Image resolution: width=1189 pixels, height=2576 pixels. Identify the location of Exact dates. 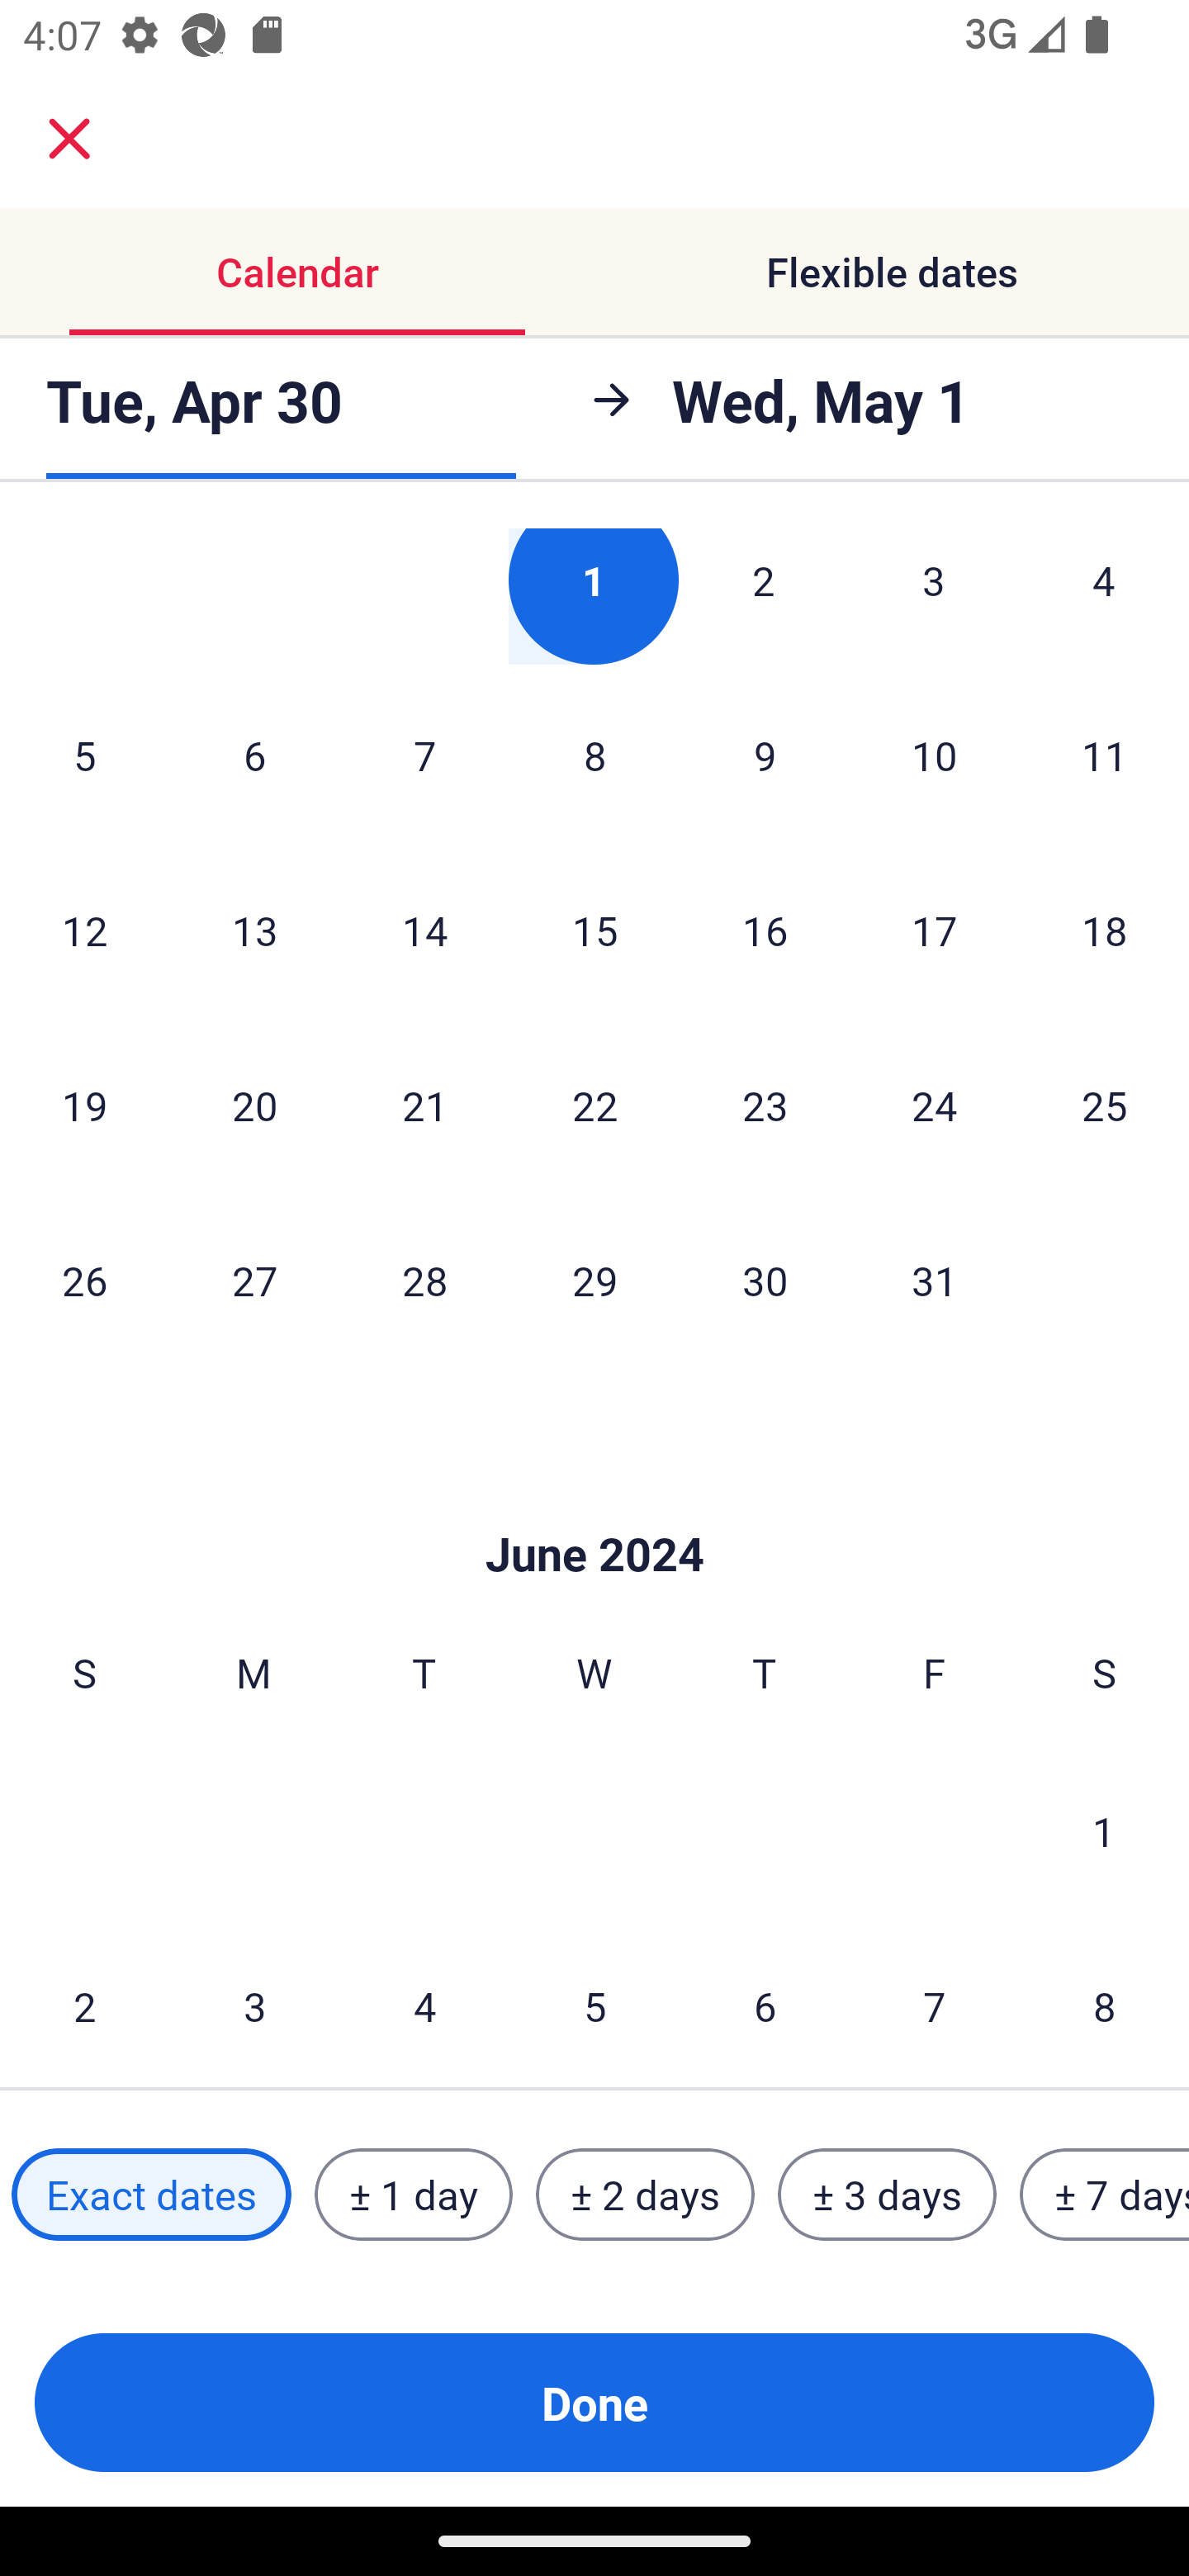
(151, 2195).